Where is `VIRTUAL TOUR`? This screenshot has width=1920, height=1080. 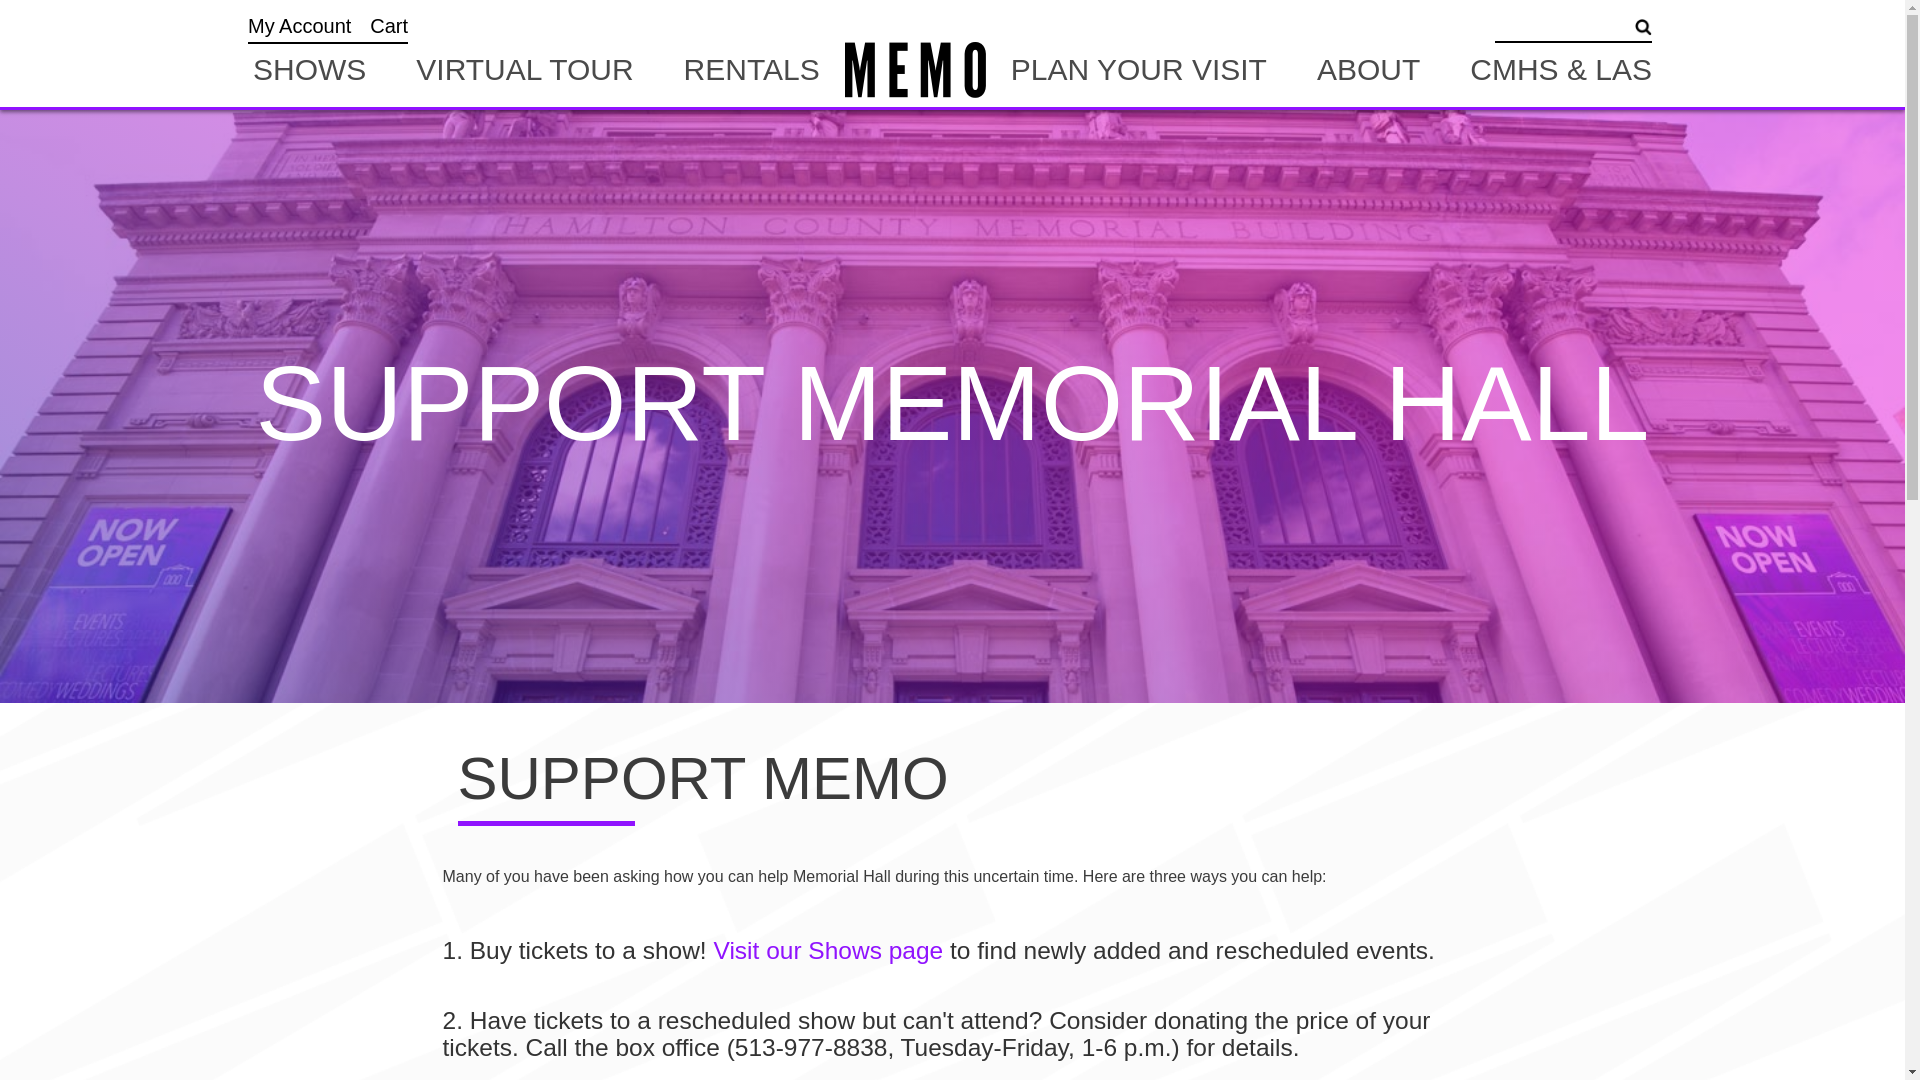 VIRTUAL TOUR is located at coordinates (524, 70).